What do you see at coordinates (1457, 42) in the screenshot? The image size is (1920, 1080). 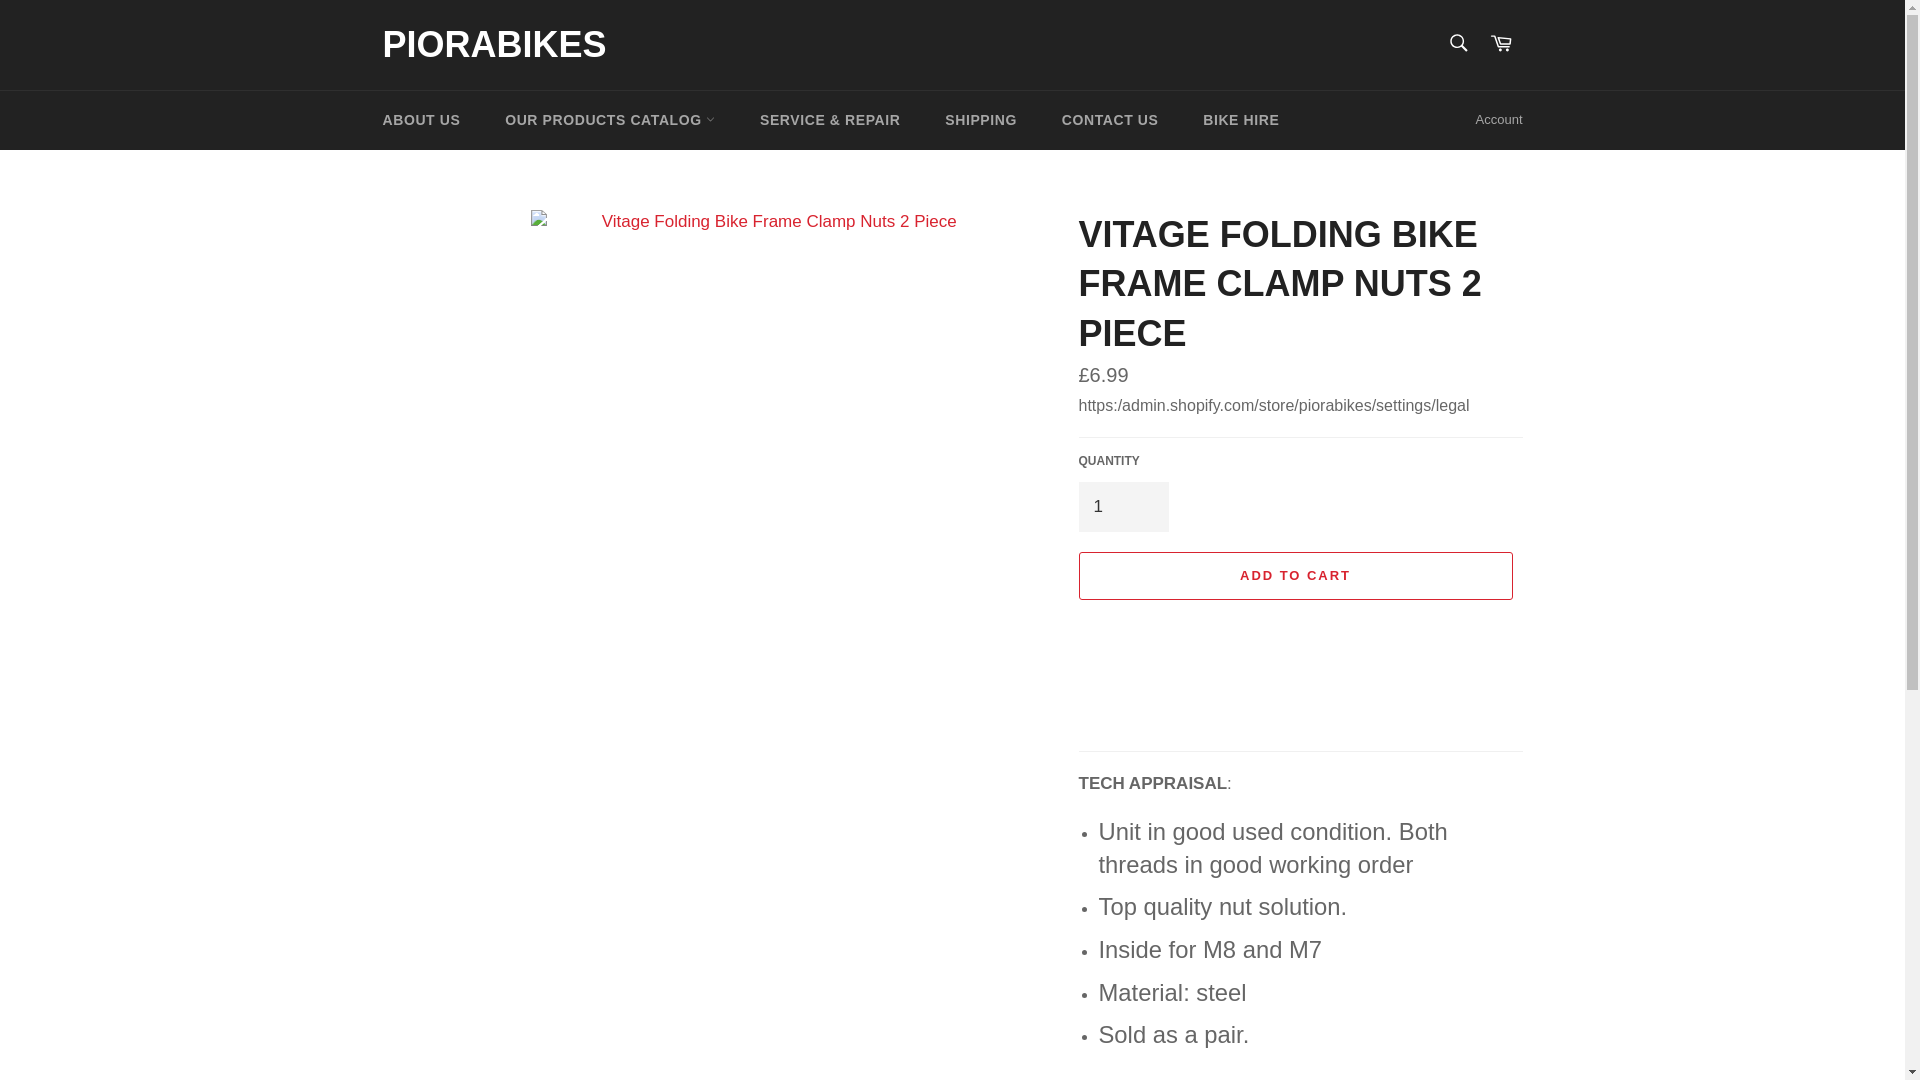 I see `Search` at bounding box center [1457, 42].